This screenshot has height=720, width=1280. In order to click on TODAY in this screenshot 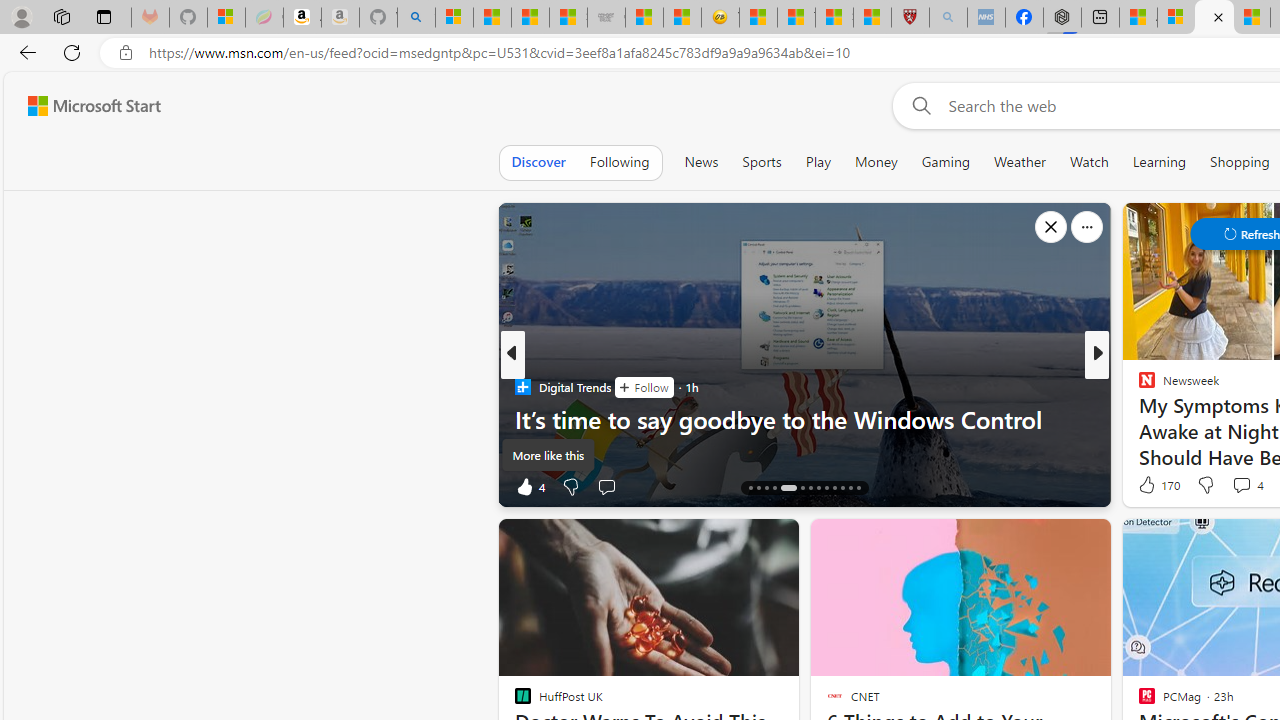, I will do `click(1138, 386)`.